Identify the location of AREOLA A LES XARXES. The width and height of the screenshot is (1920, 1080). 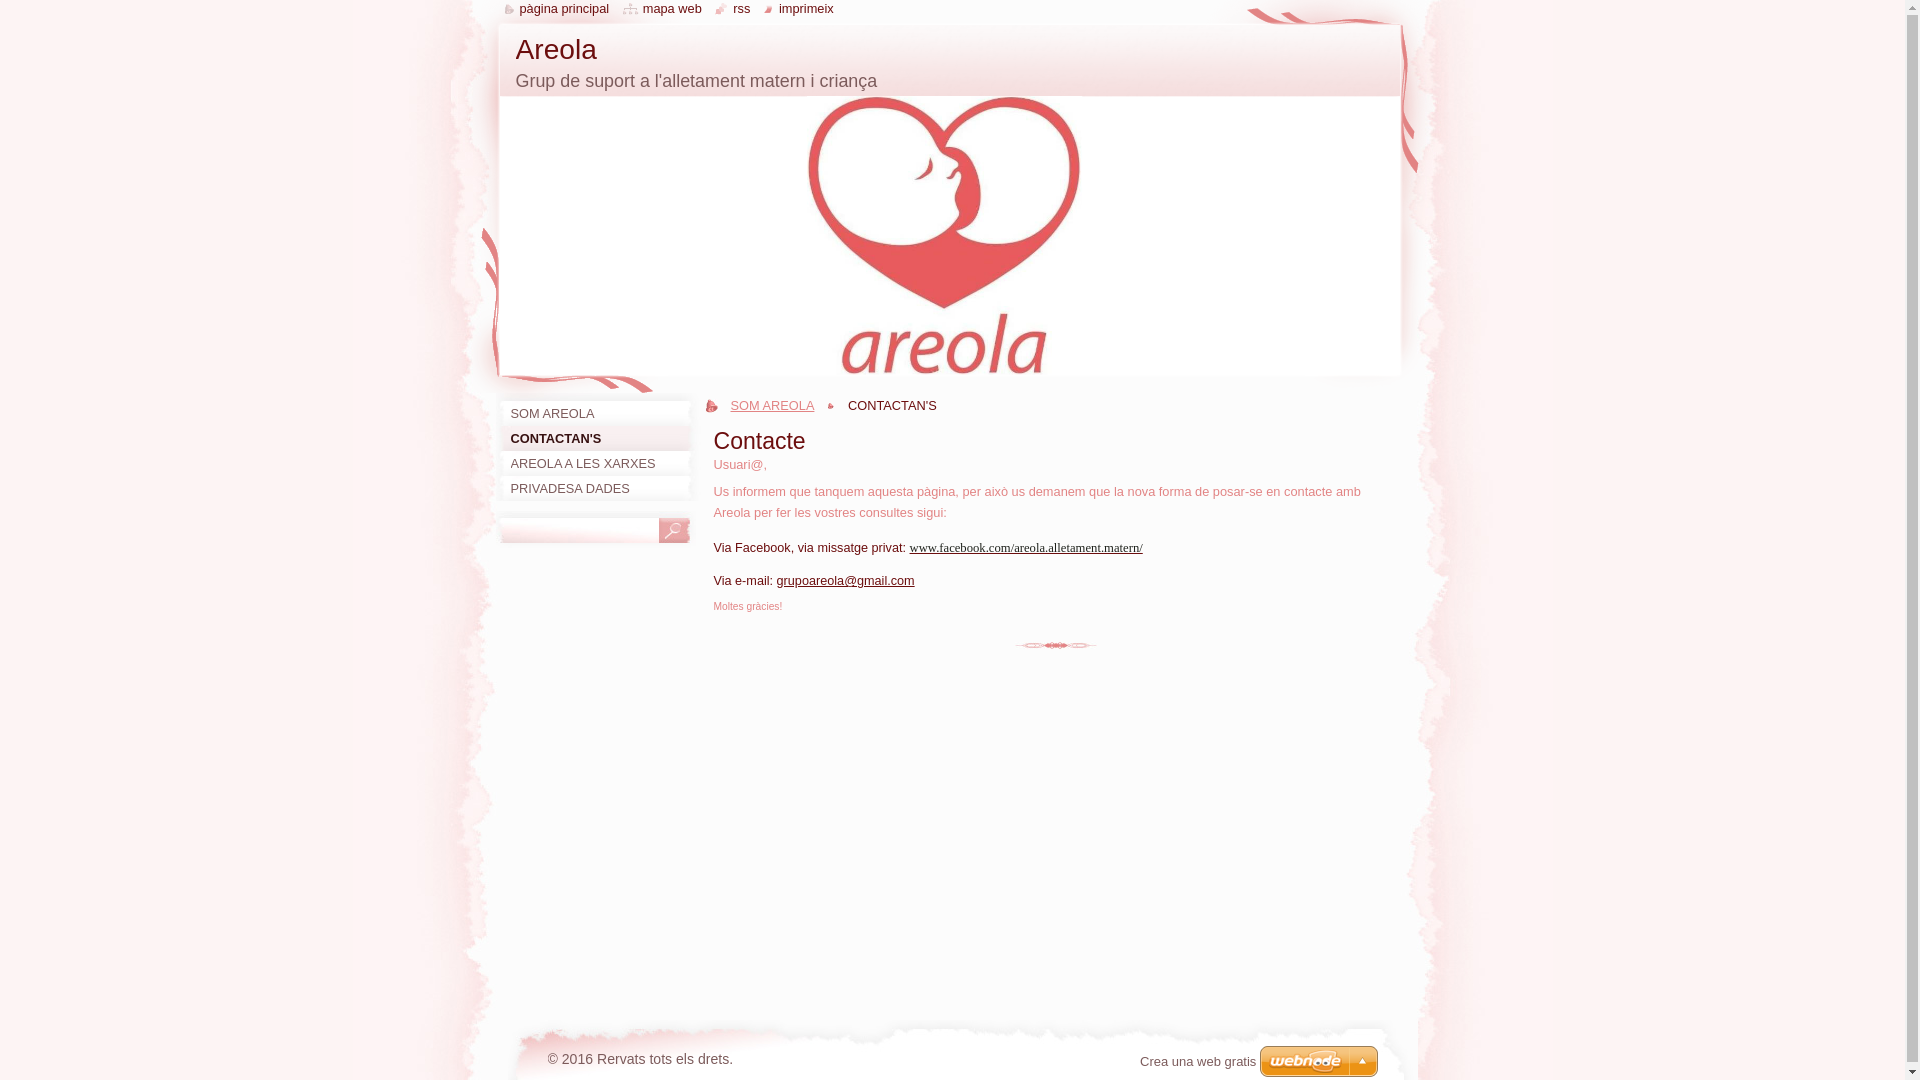
(598, 464).